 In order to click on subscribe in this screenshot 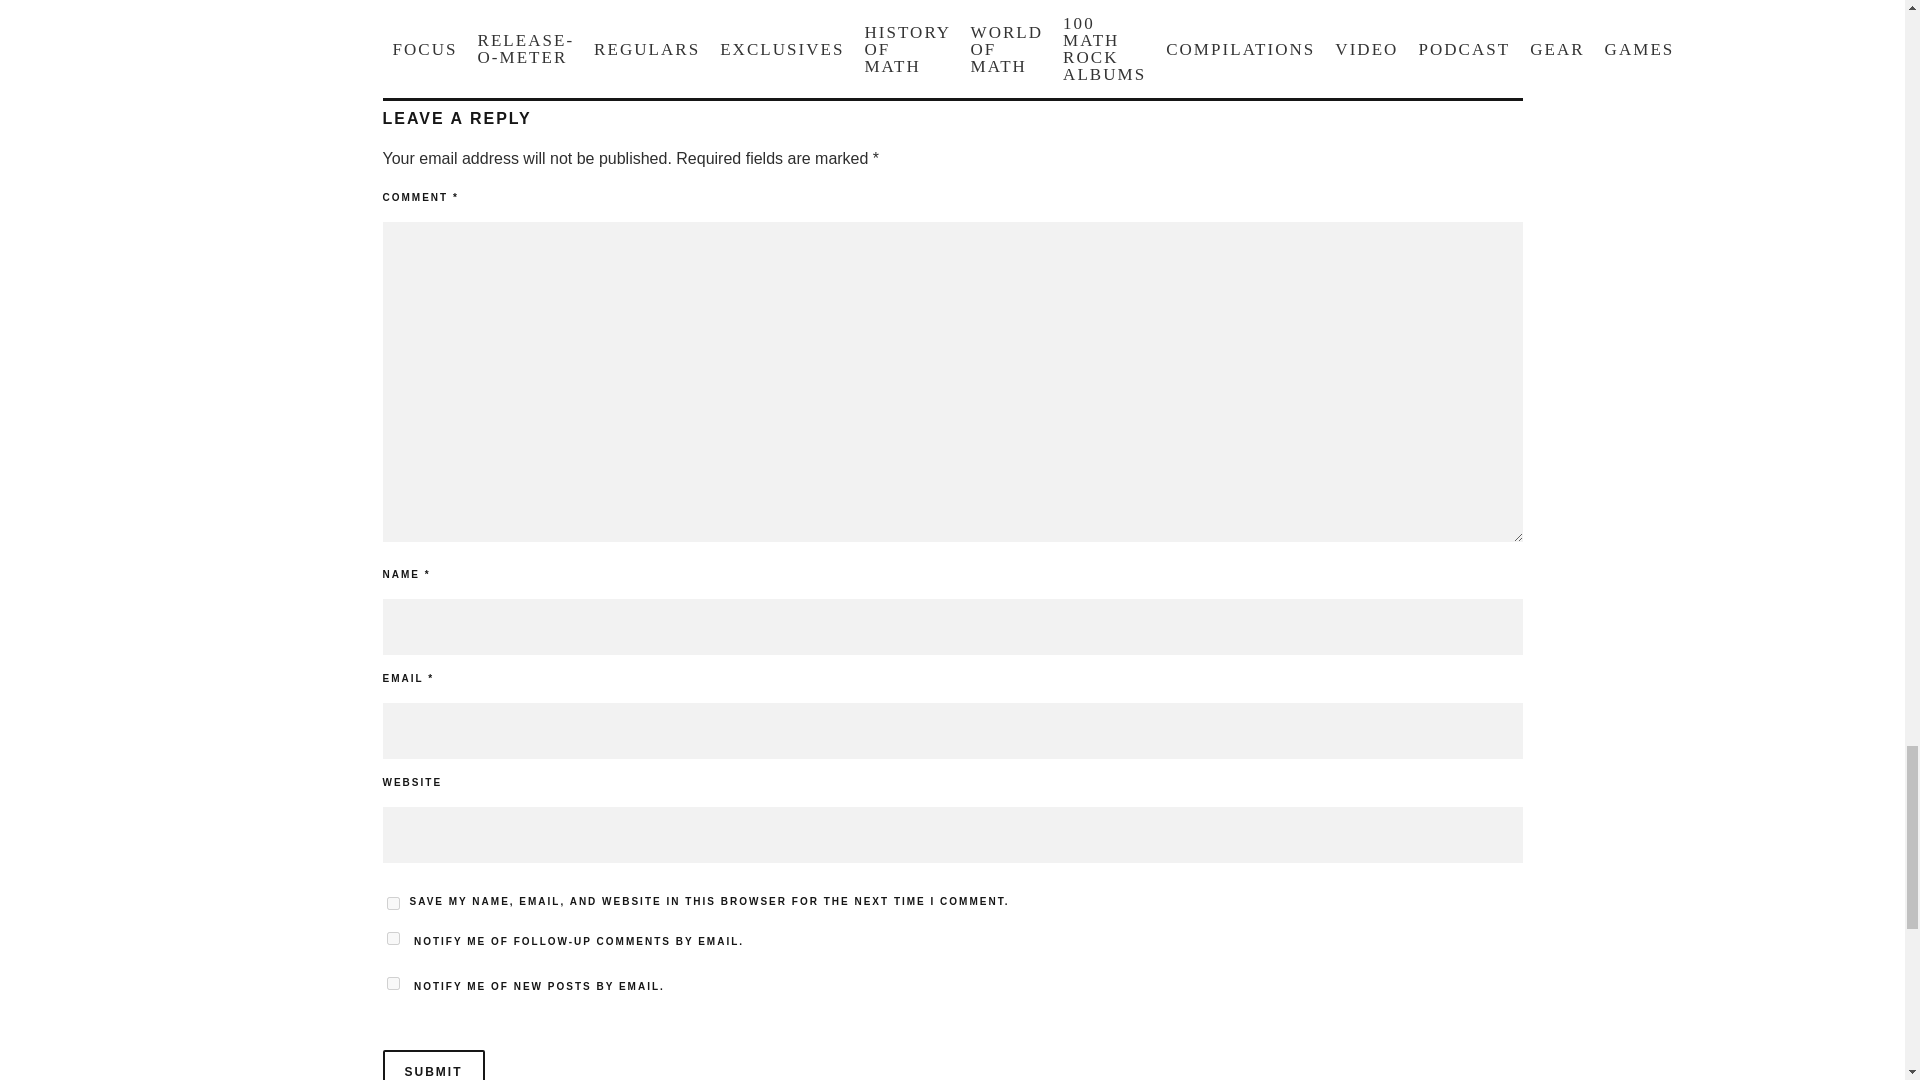, I will do `click(392, 938)`.